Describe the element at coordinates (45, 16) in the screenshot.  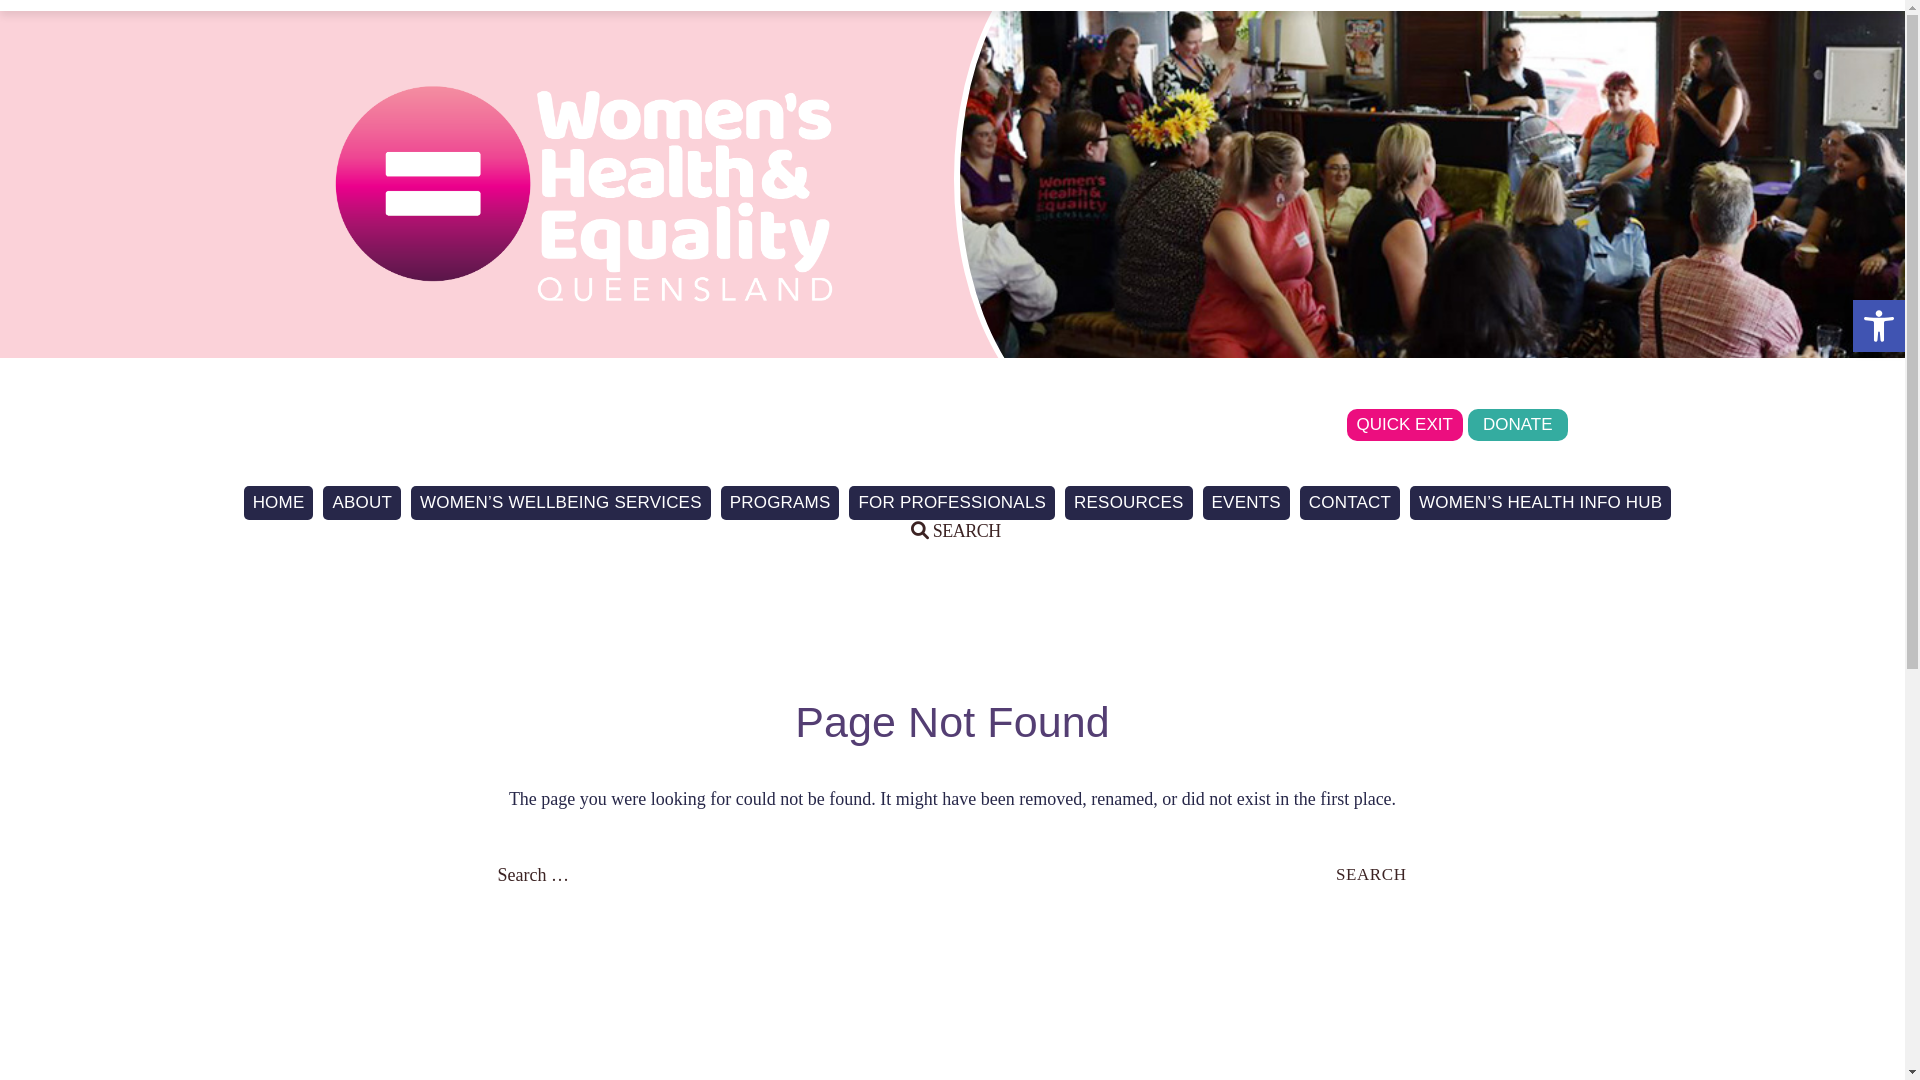
I see `Search` at that location.